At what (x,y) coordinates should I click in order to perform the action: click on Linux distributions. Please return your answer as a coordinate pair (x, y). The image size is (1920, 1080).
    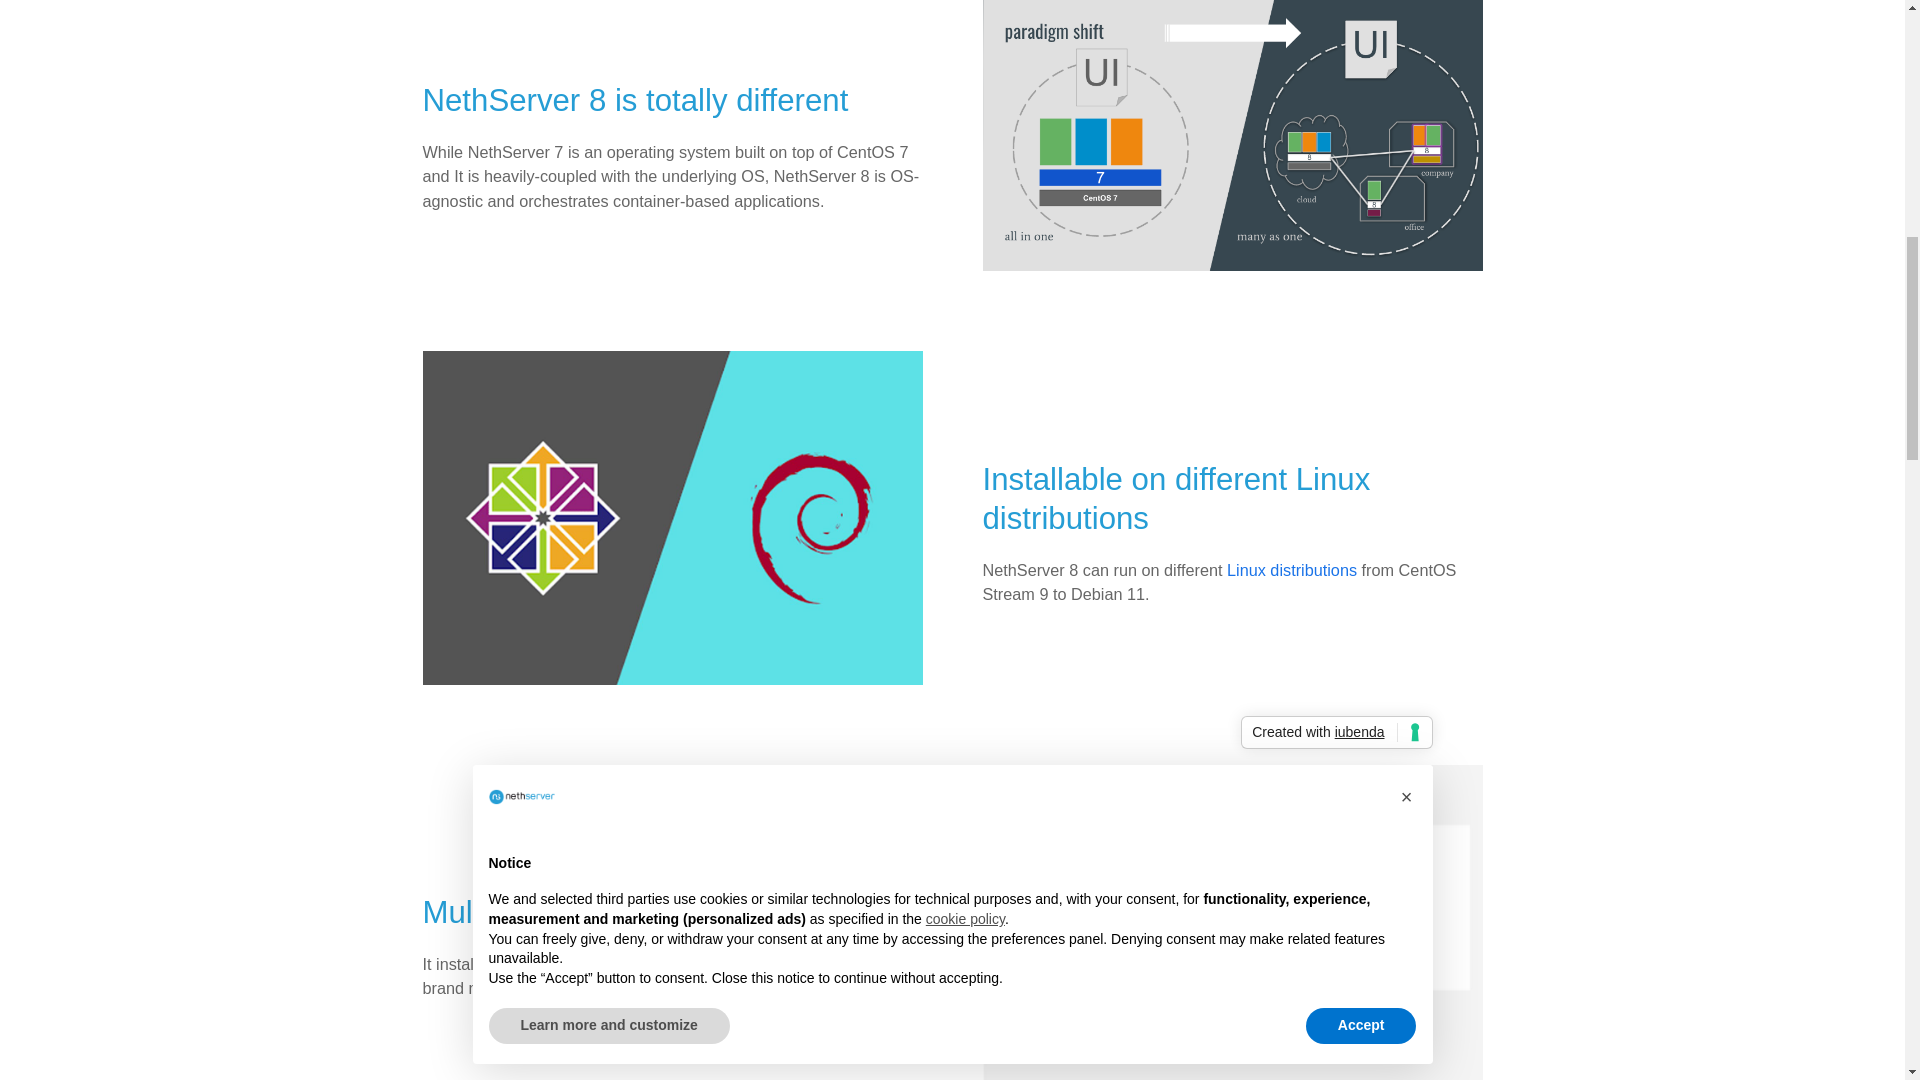
    Looking at the image, I should click on (1292, 569).